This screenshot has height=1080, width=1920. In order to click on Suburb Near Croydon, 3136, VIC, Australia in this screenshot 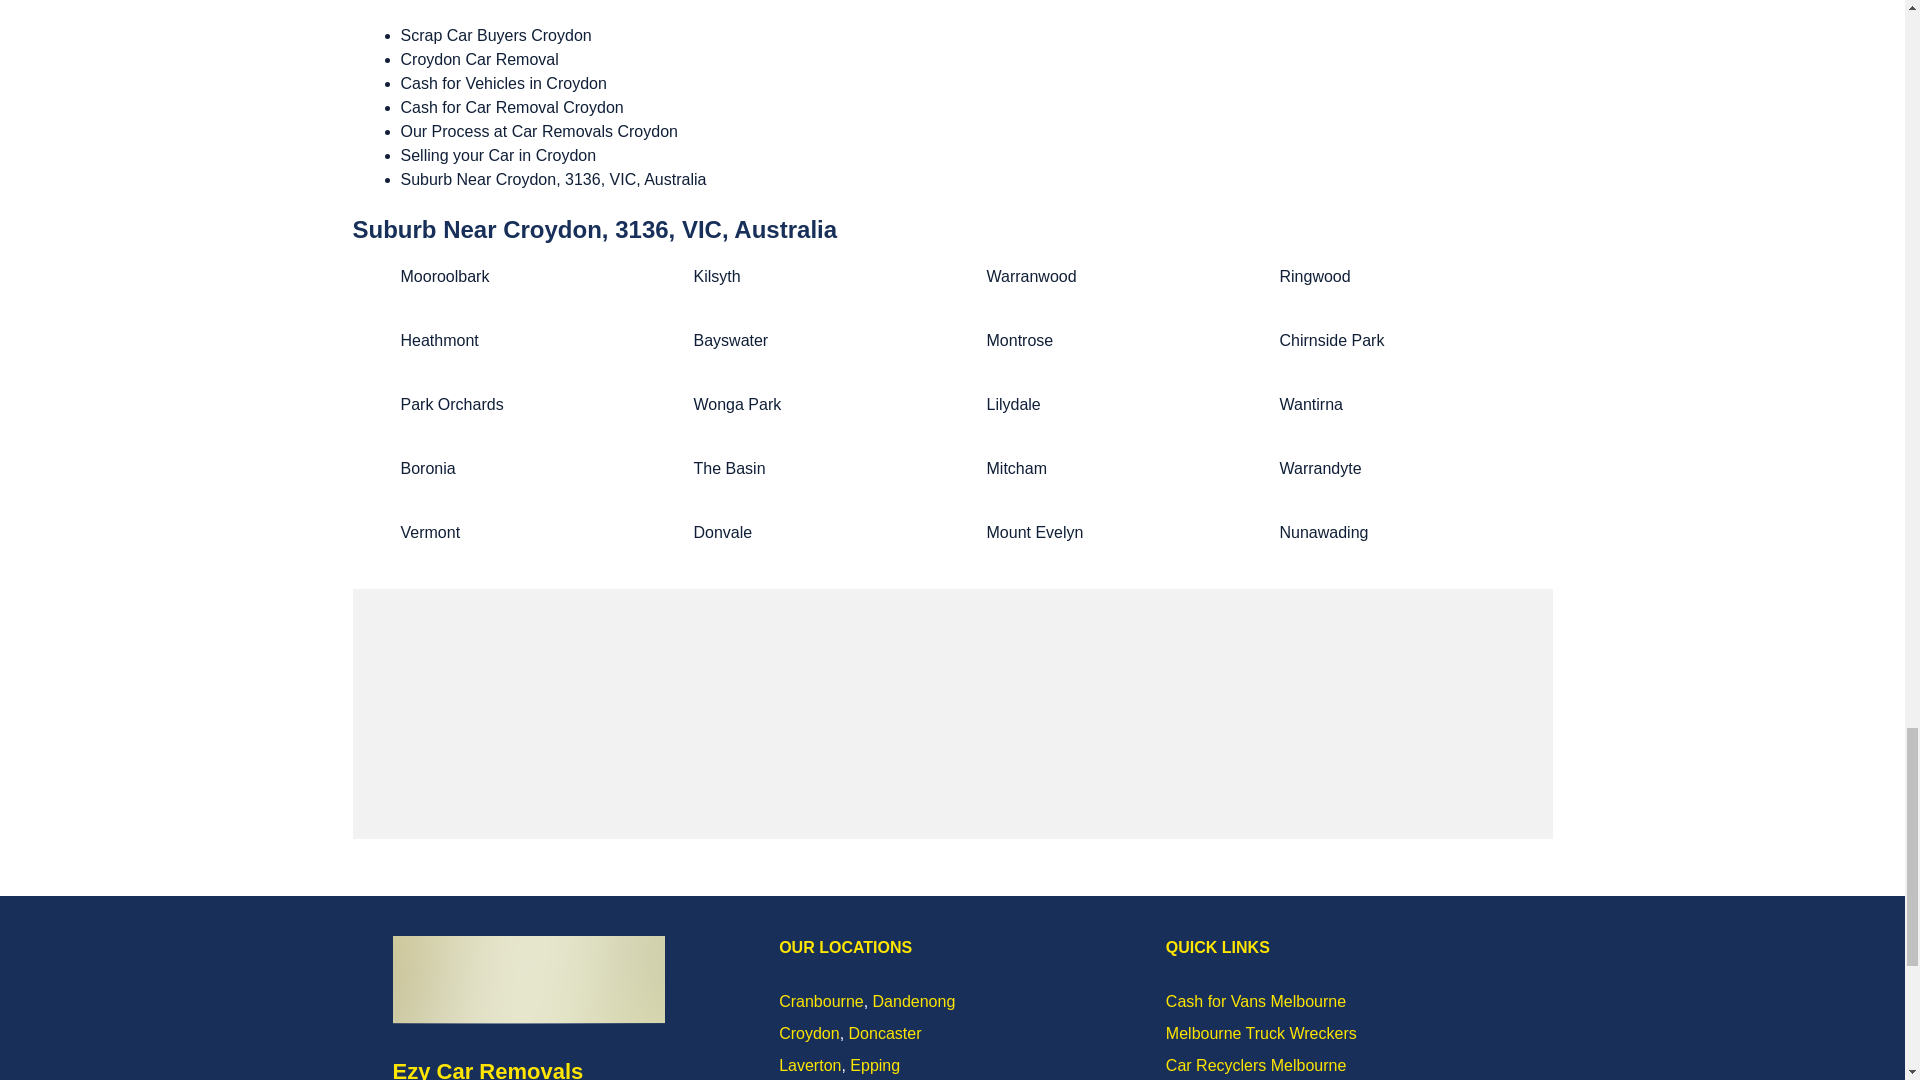, I will do `click(552, 178)`.